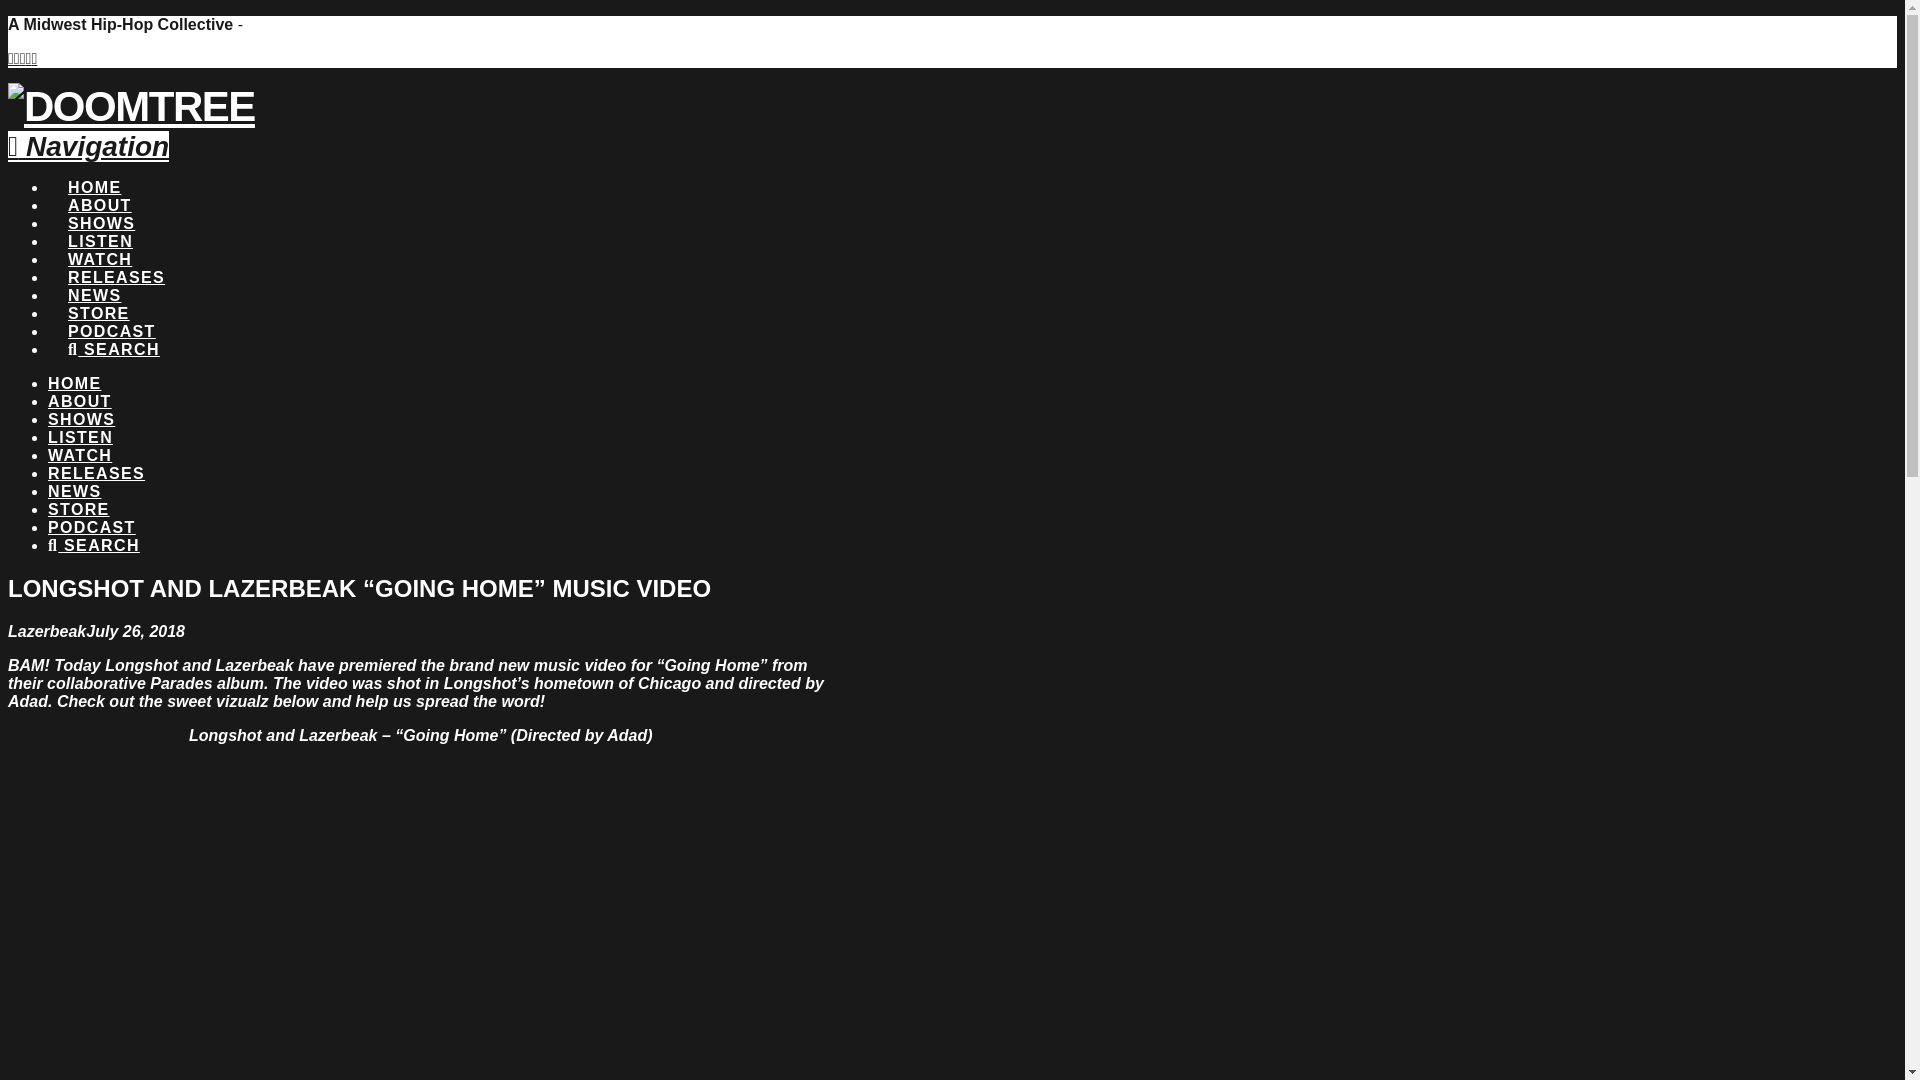 This screenshot has width=1920, height=1080. What do you see at coordinates (33, 58) in the screenshot?
I see `SoundCloud` at bounding box center [33, 58].